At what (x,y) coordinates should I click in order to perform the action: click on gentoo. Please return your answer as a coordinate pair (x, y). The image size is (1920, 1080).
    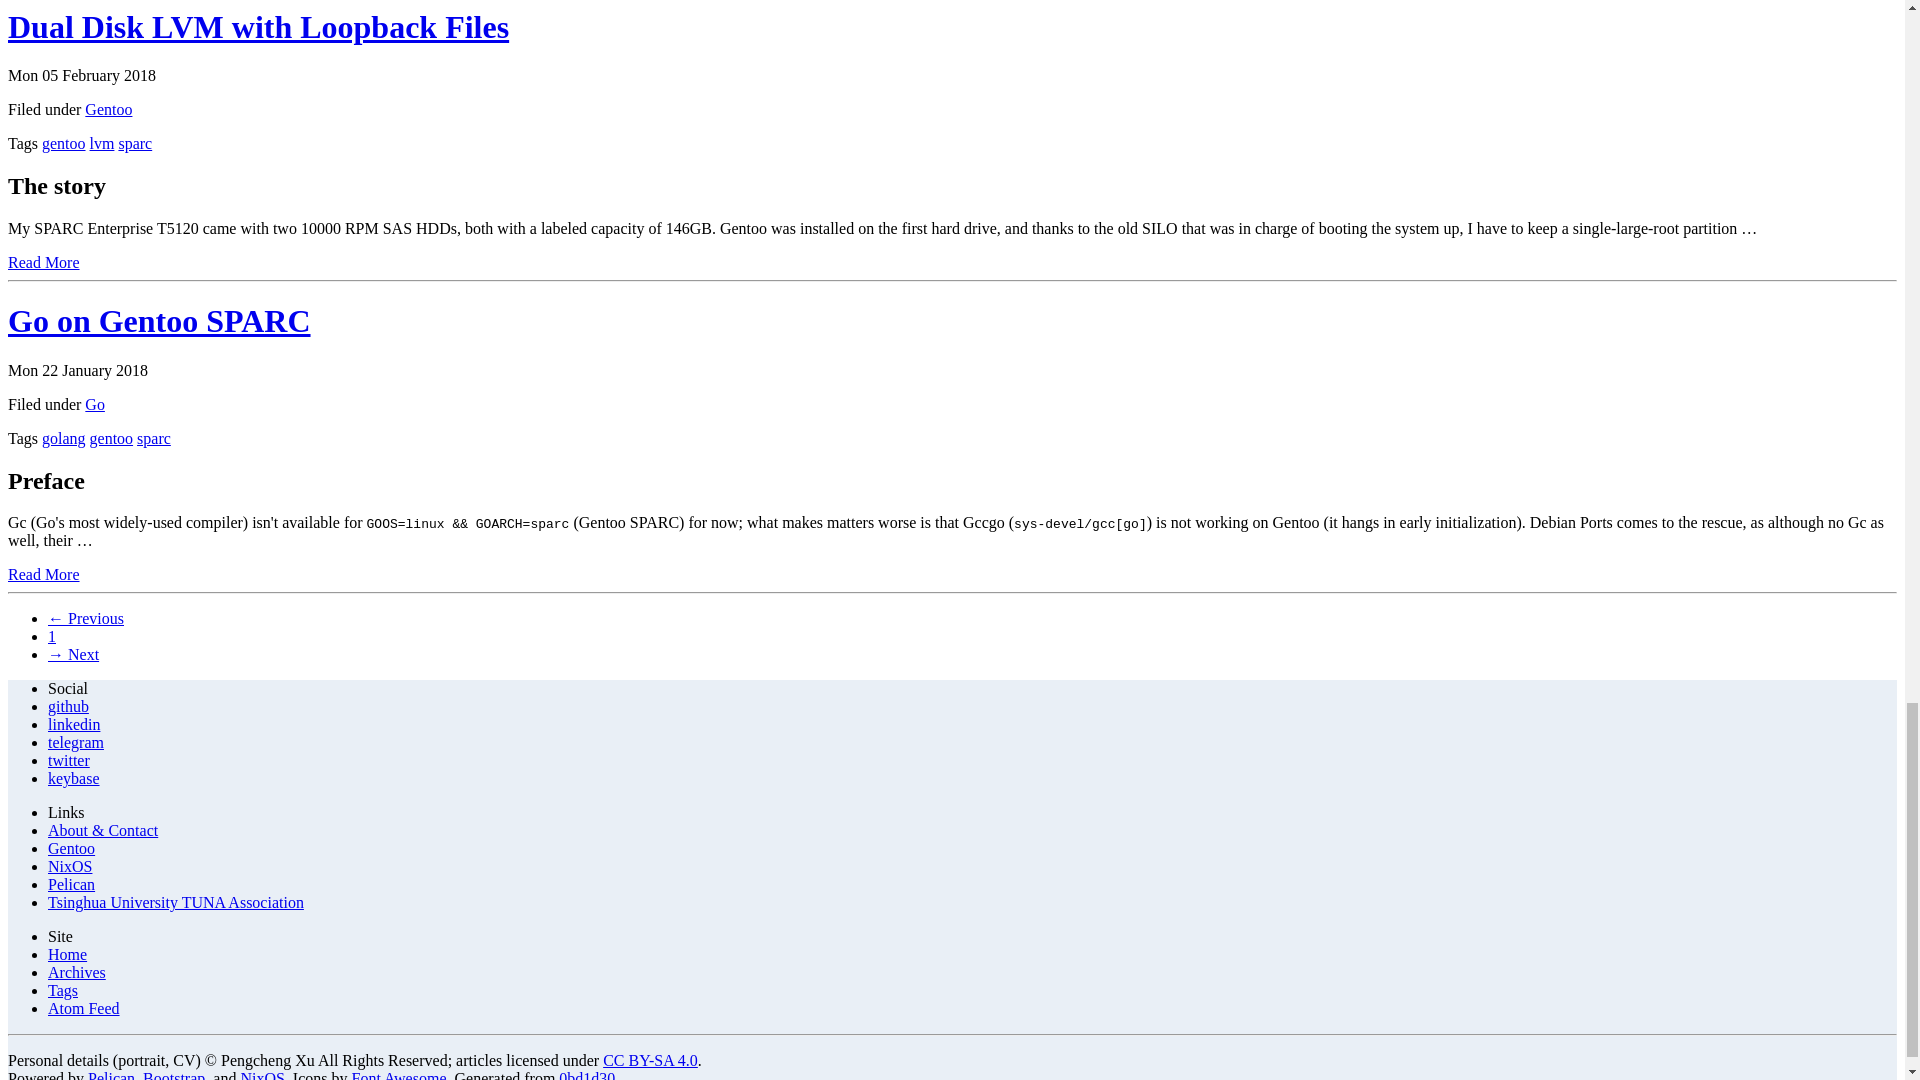
    Looking at the image, I should click on (112, 438).